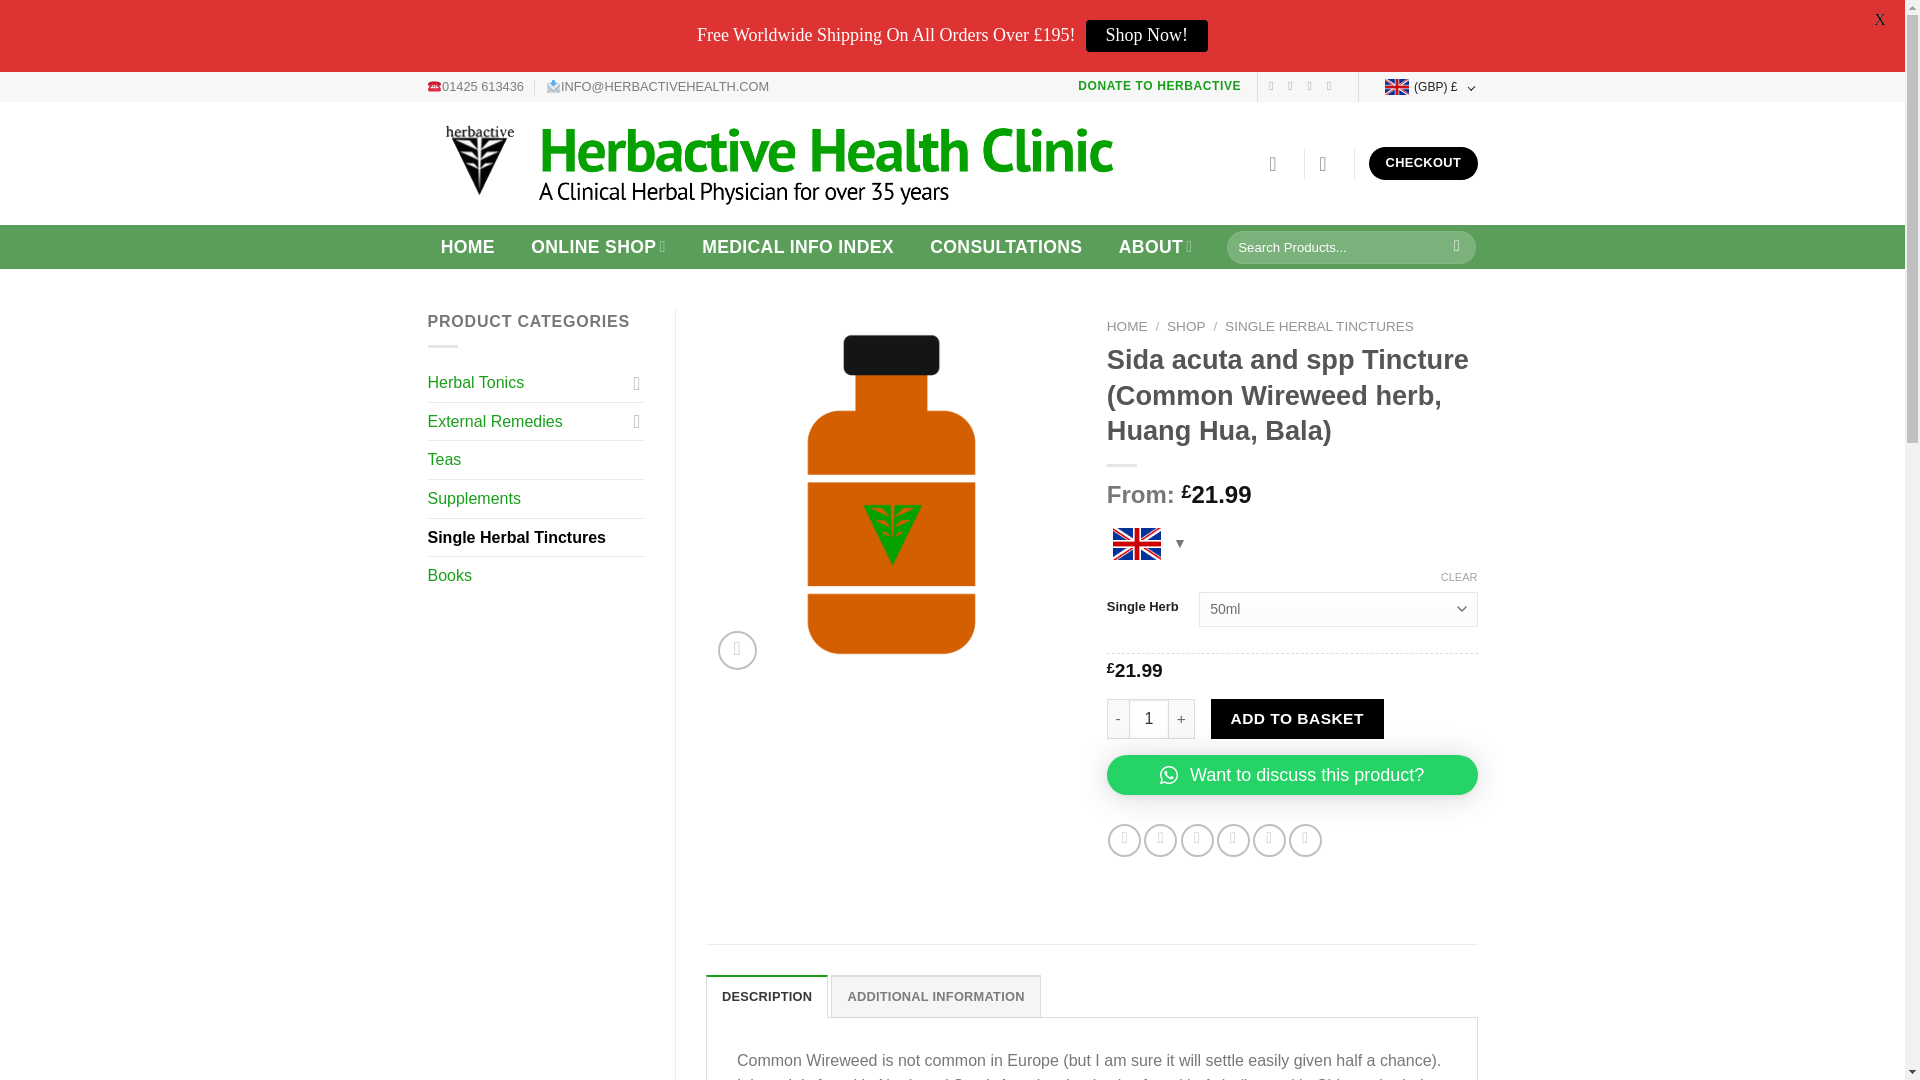  I want to click on HOME, so click(468, 246).